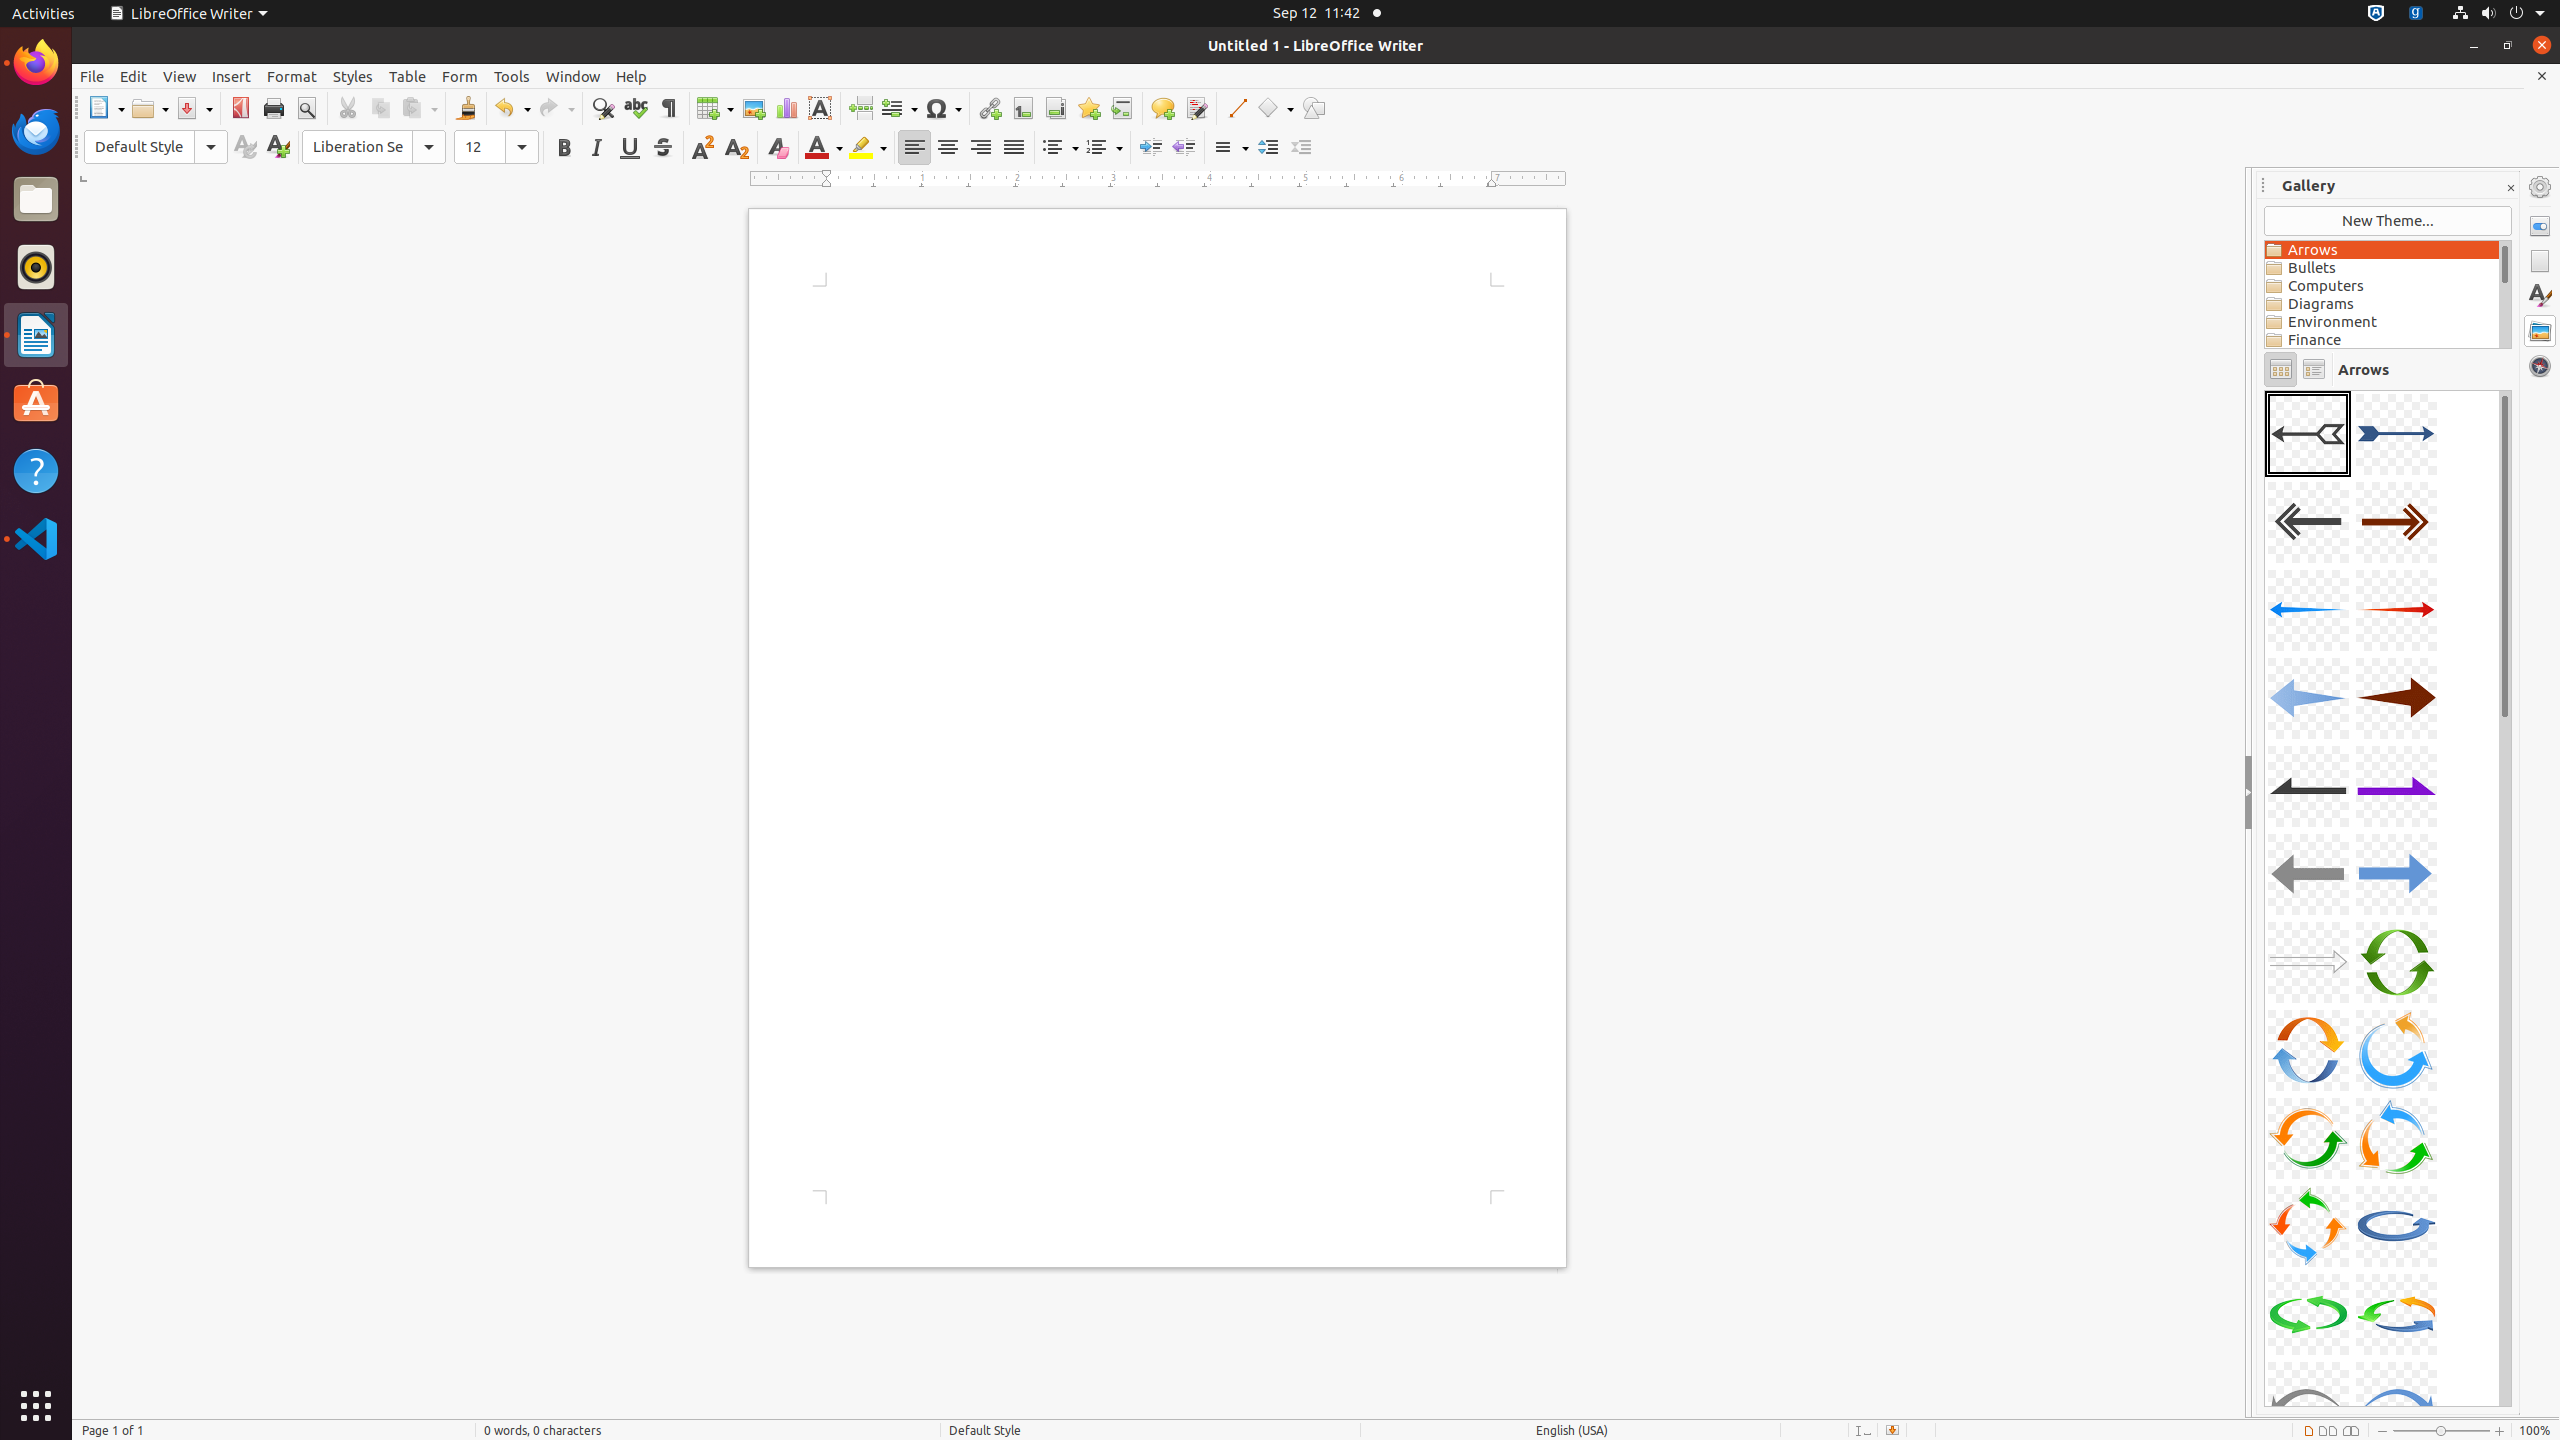  I want to click on PDF, so click(240, 108).